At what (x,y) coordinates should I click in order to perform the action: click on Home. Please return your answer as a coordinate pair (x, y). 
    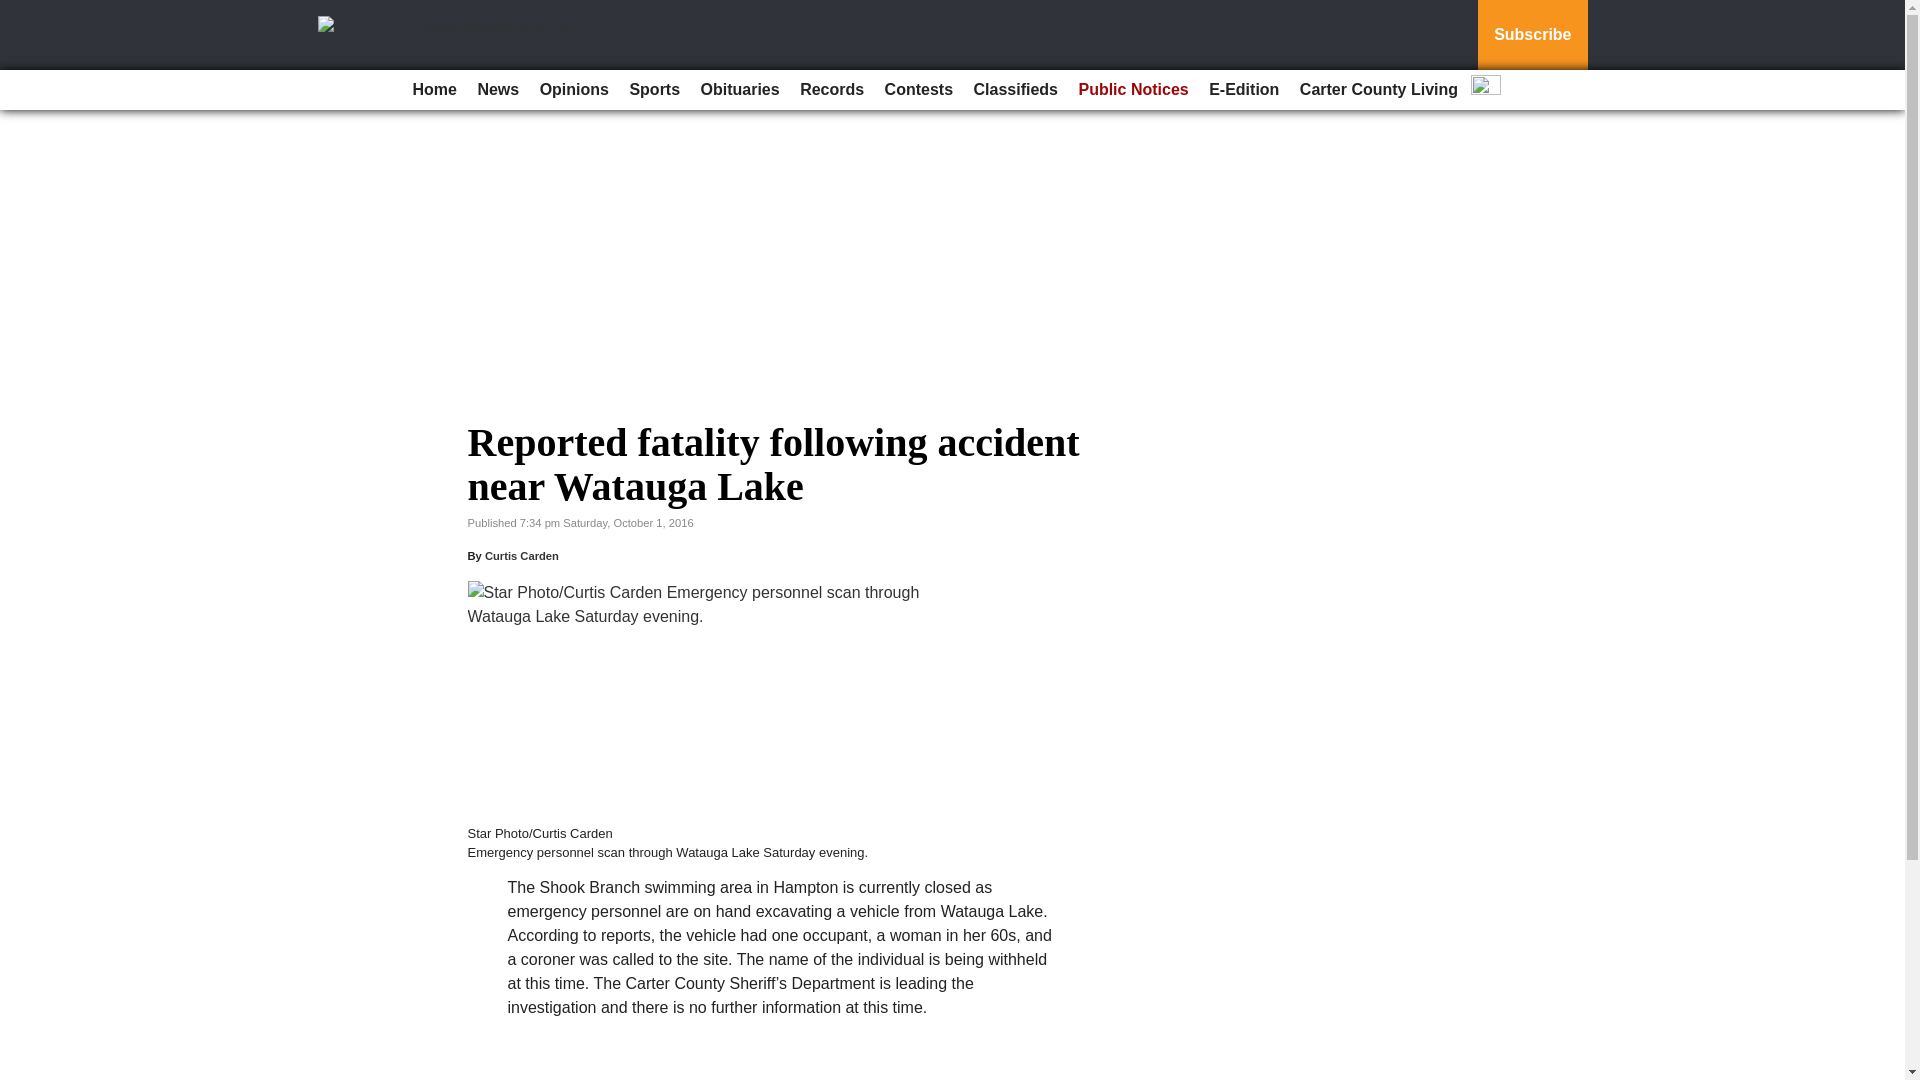
    Looking at the image, I should click on (434, 90).